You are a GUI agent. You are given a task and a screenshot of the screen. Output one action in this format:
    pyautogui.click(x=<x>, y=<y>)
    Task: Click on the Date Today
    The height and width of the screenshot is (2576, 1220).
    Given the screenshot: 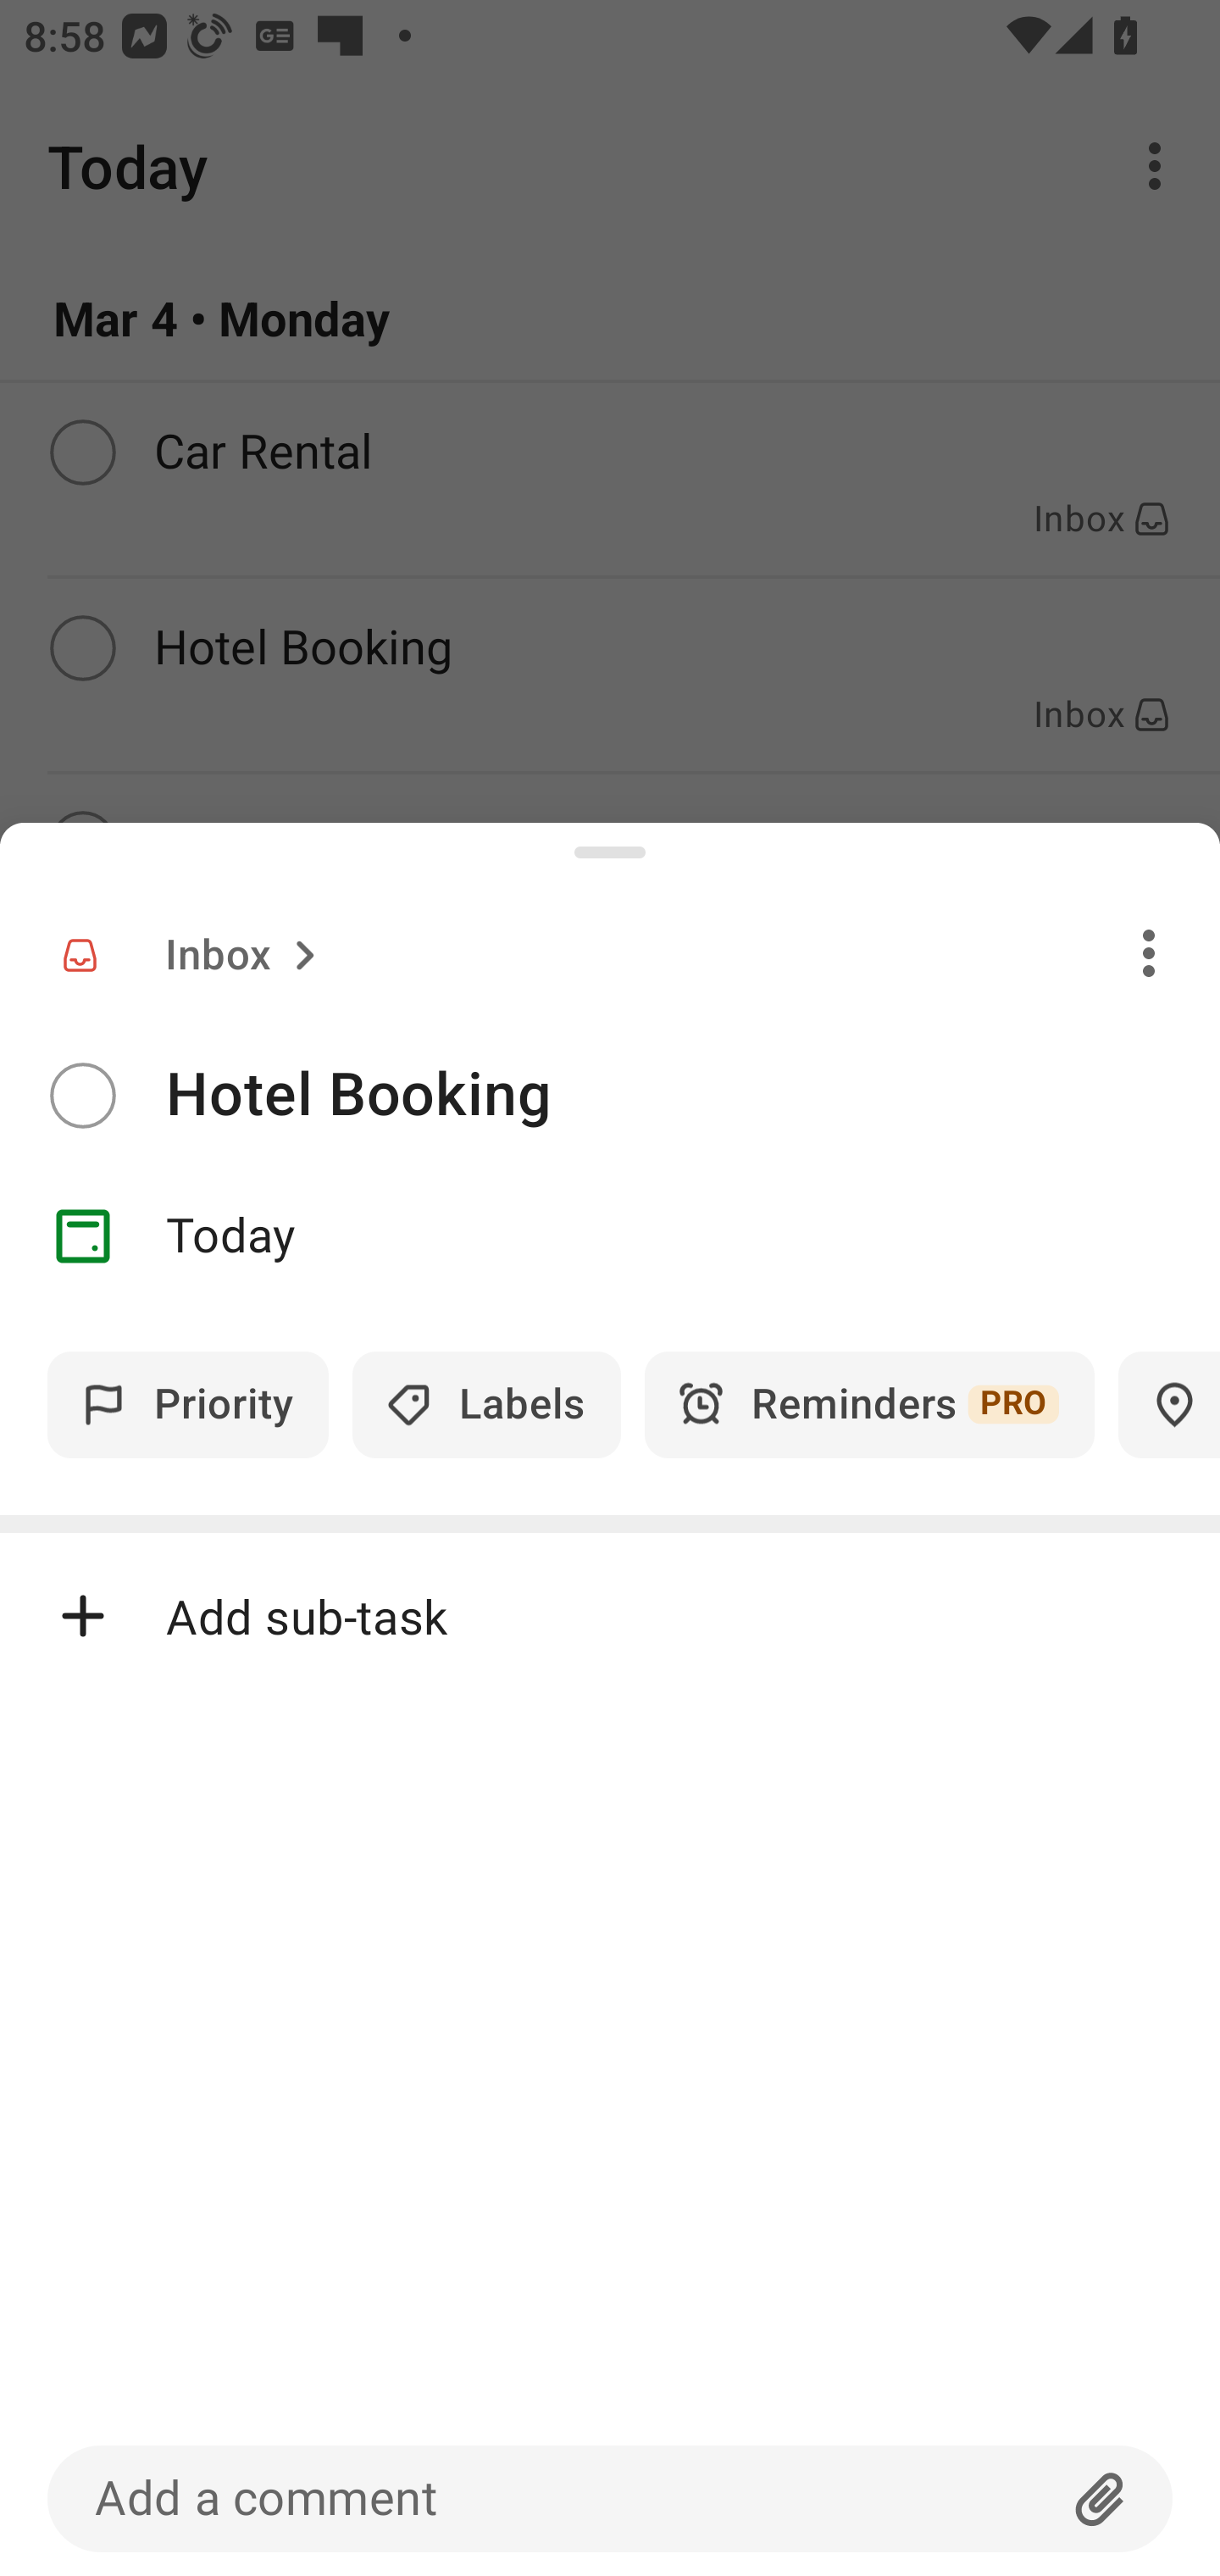 What is the action you would take?
    pyautogui.click(x=610, y=1236)
    